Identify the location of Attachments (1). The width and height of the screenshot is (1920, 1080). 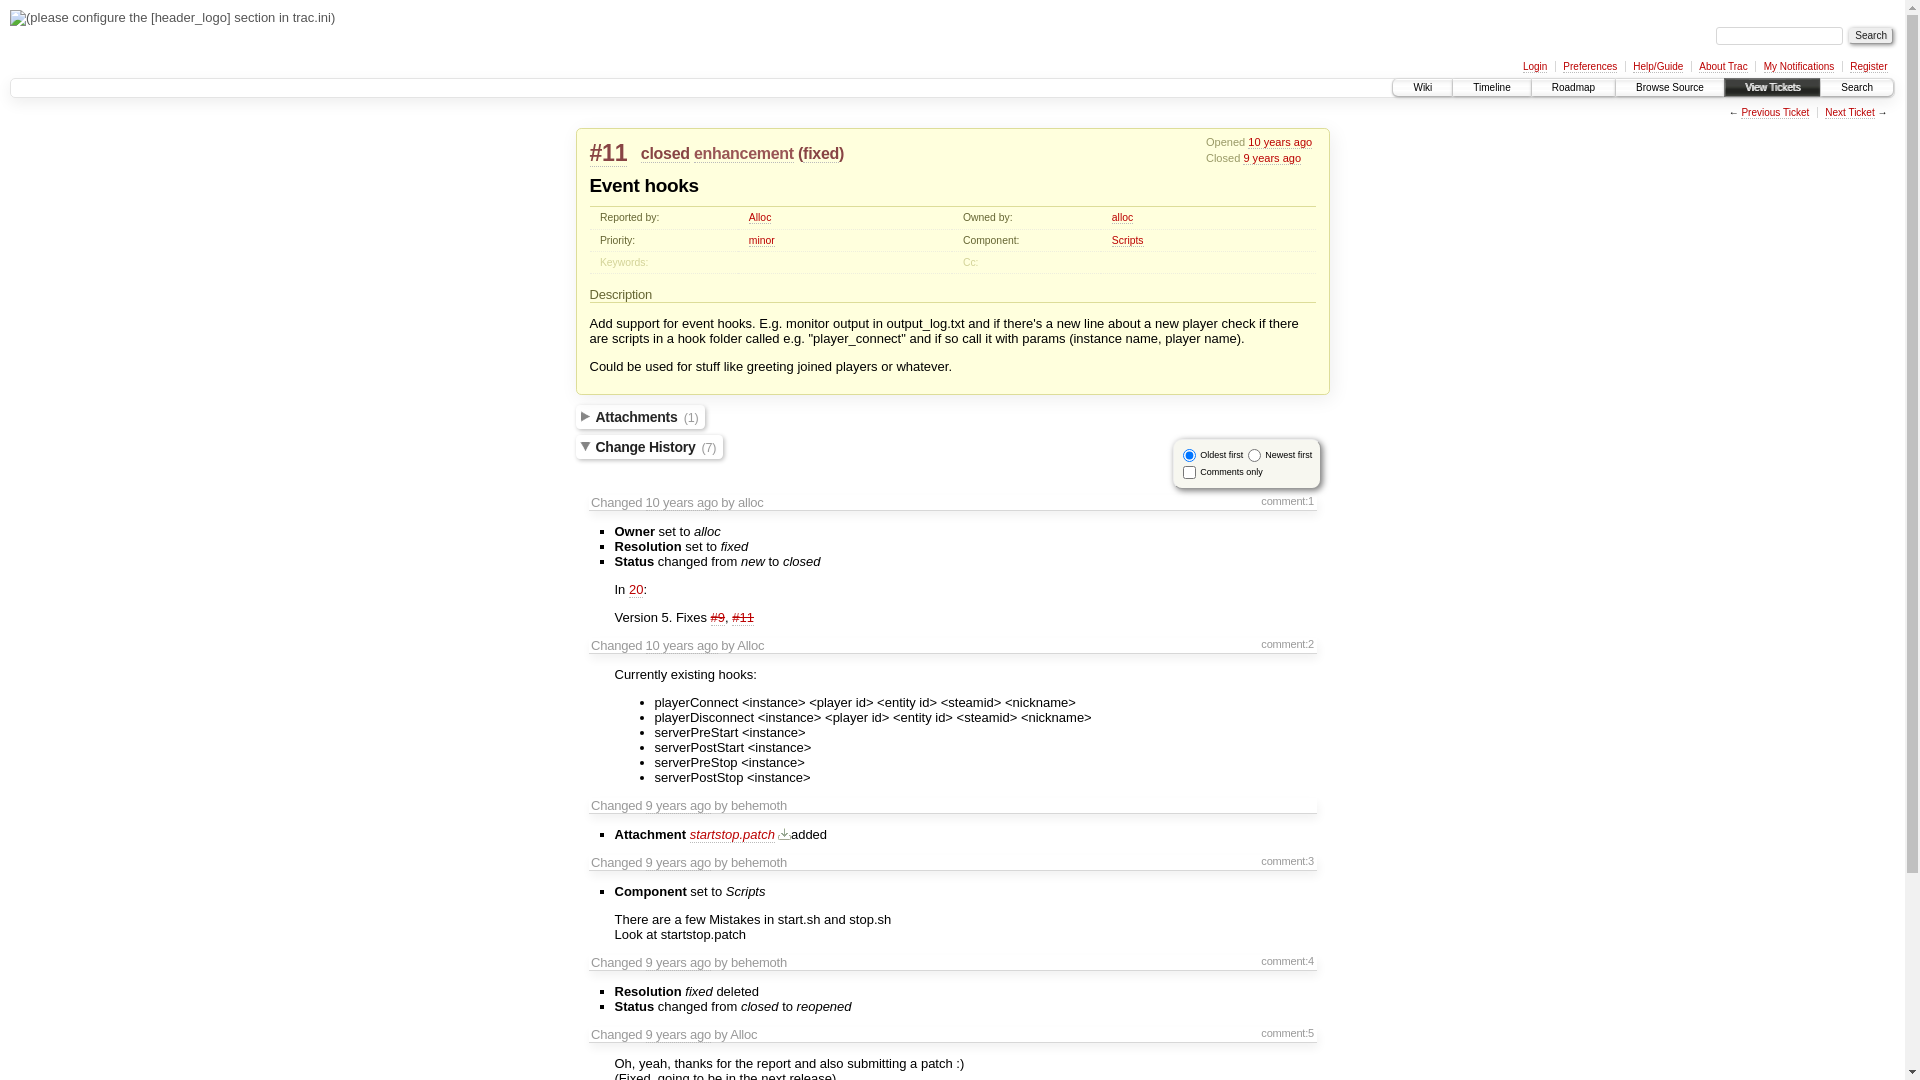
(641, 417).